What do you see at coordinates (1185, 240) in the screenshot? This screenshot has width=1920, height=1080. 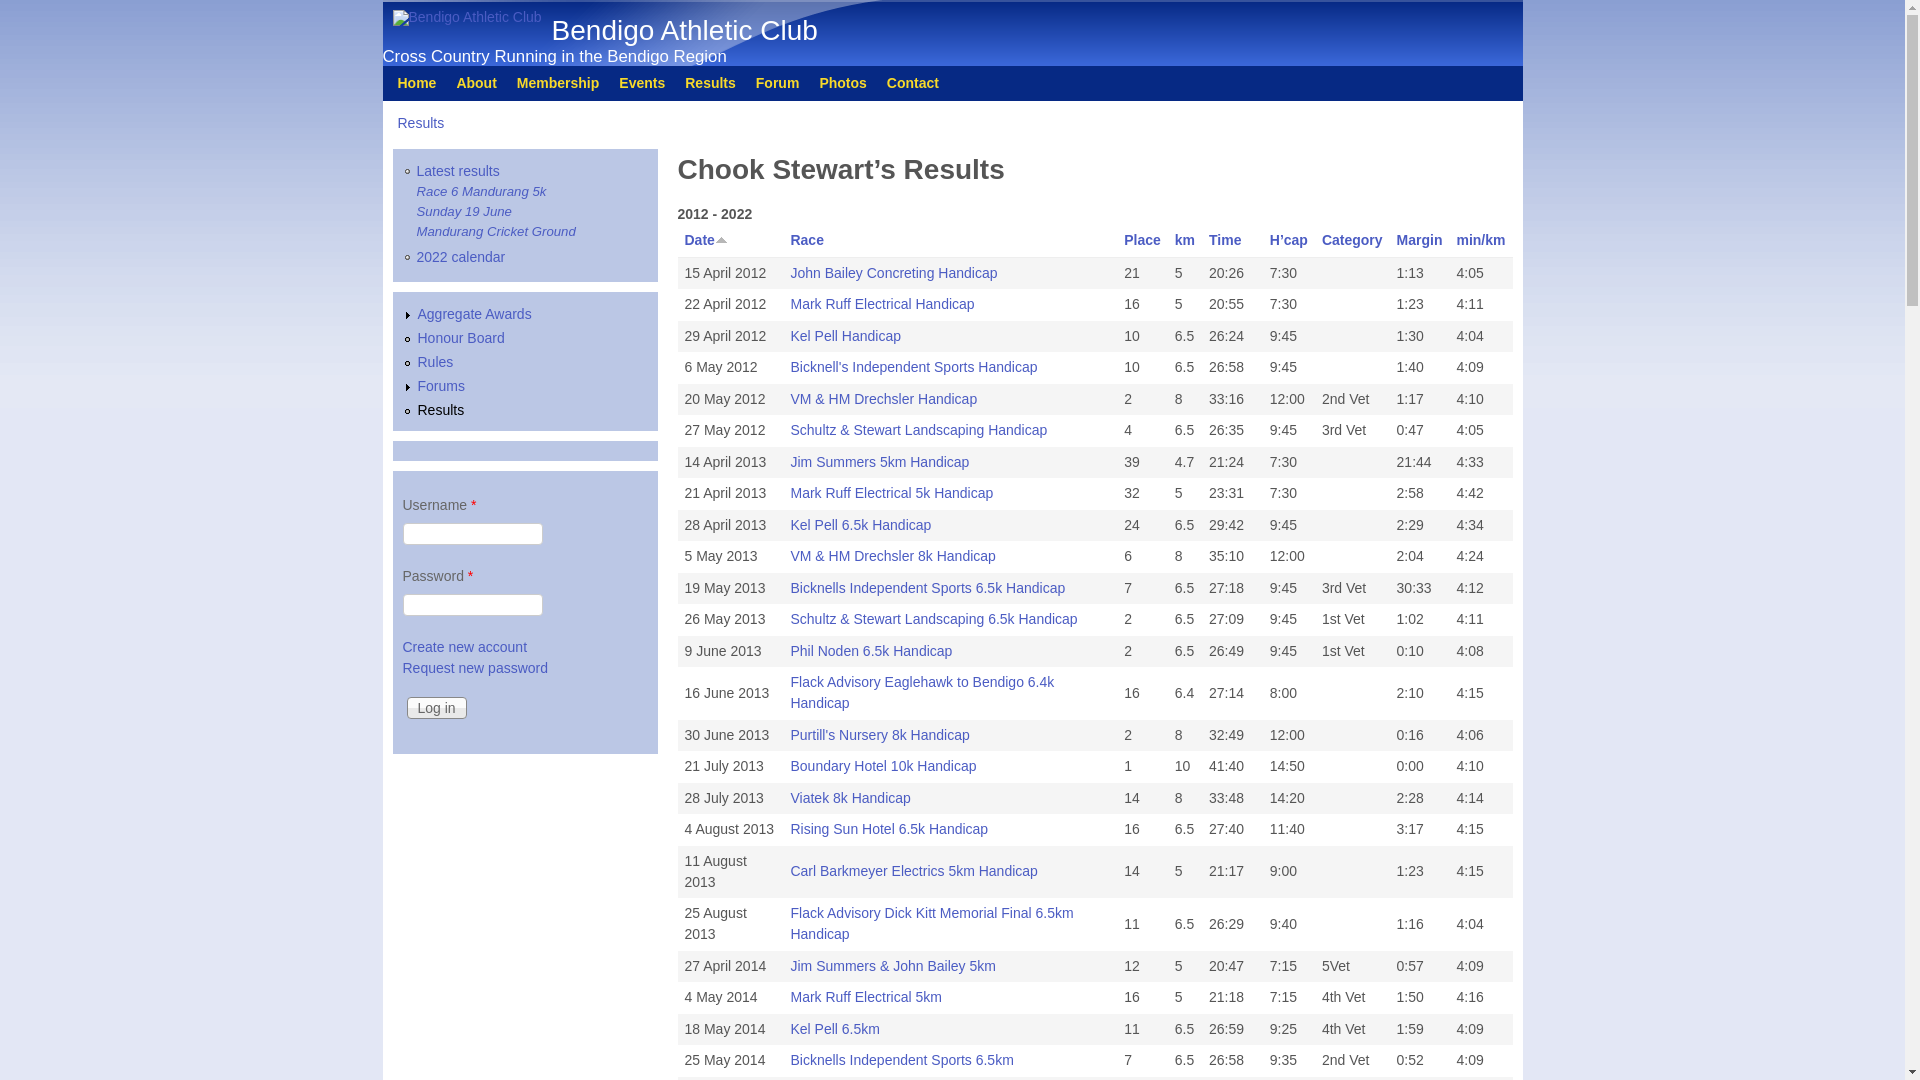 I see `km` at bounding box center [1185, 240].